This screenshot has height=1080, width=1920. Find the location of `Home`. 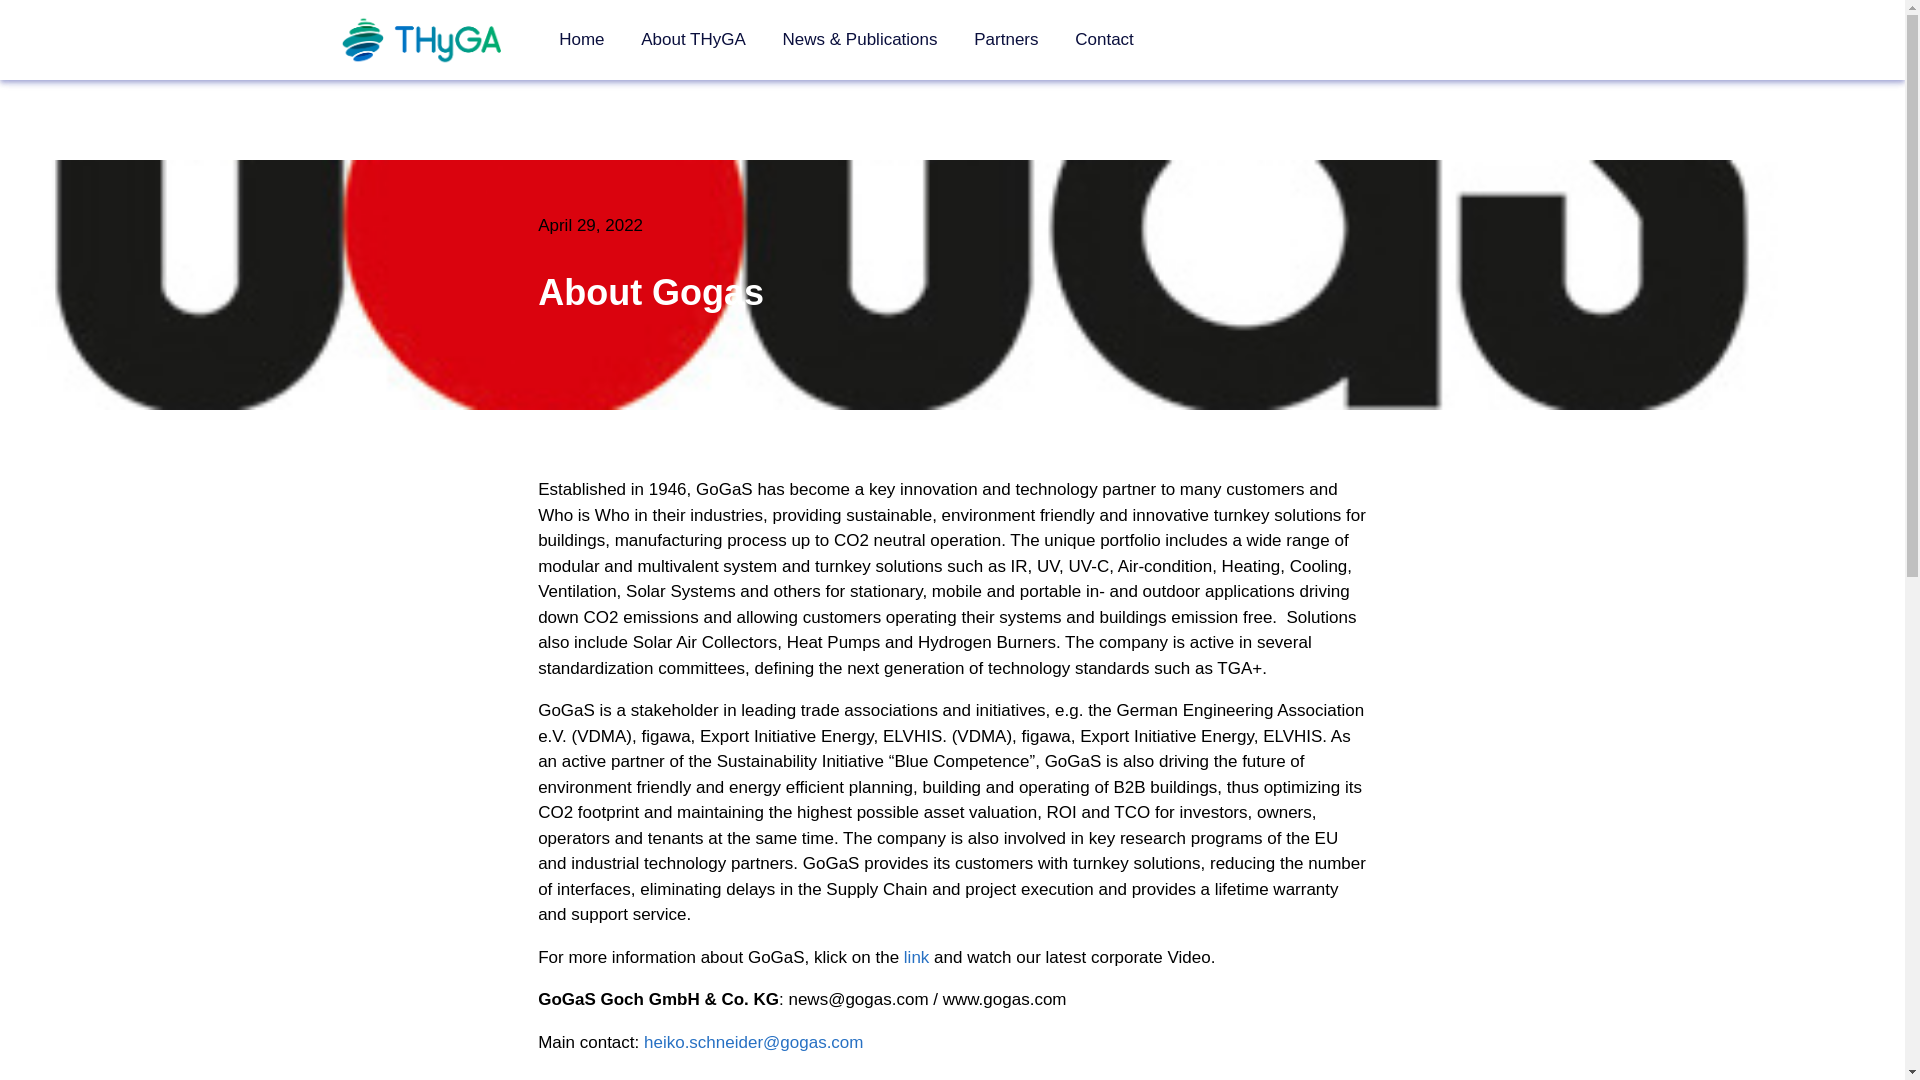

Home is located at coordinates (582, 40).